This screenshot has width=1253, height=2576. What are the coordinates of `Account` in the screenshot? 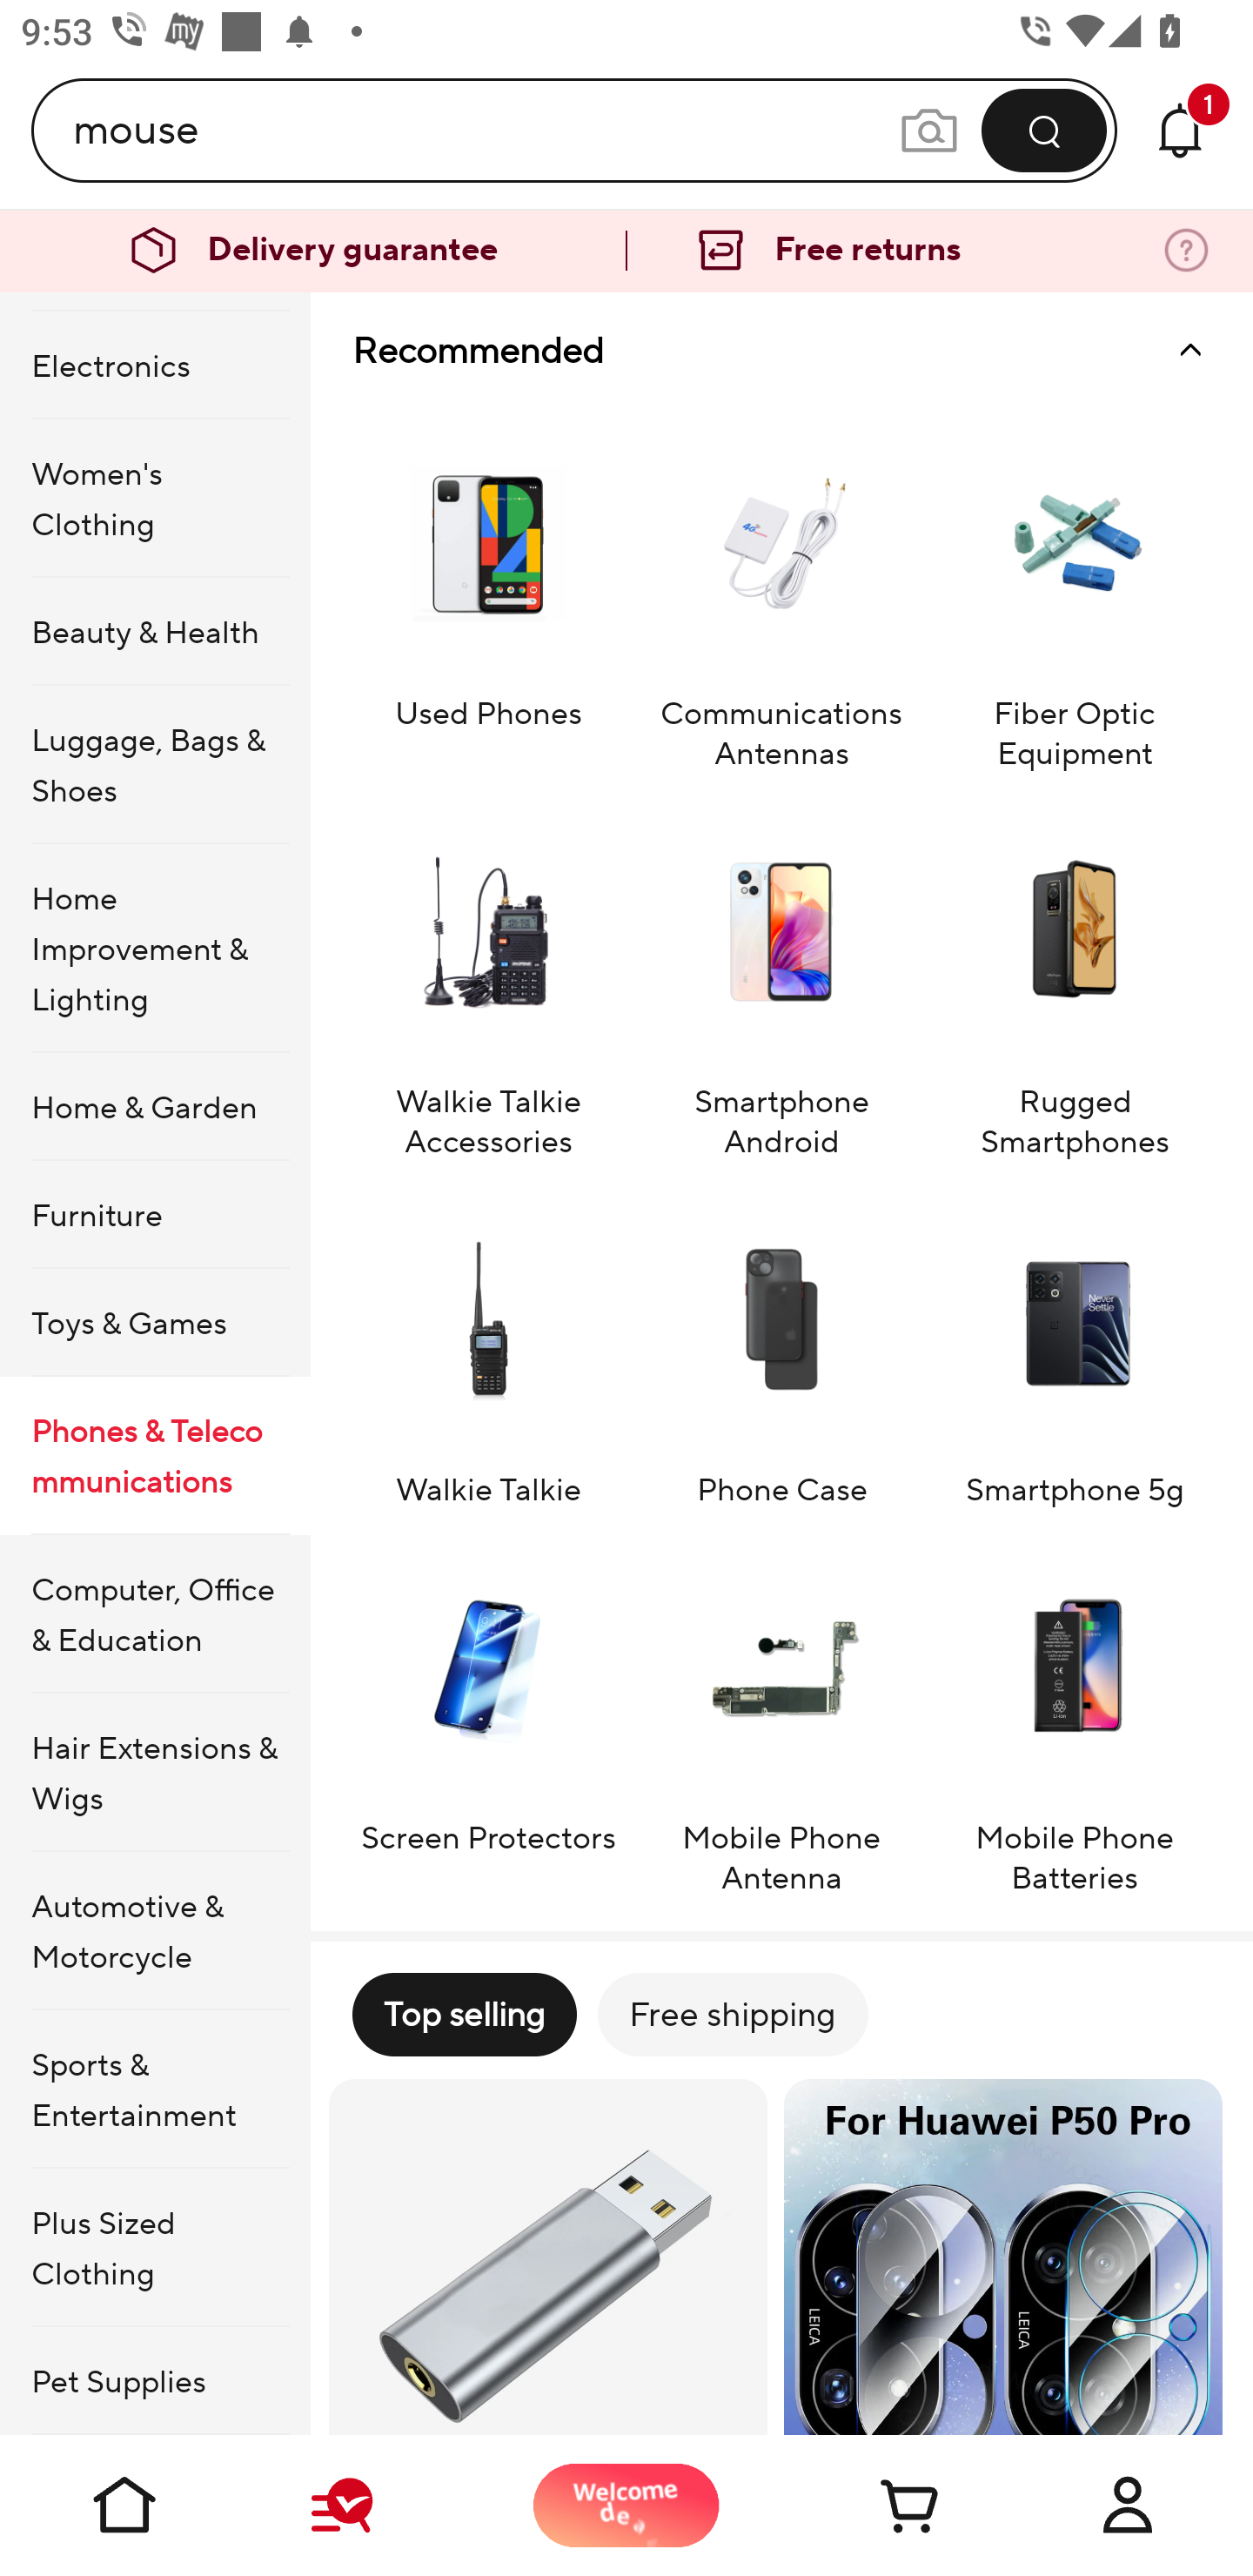 It's located at (1128, 2505).